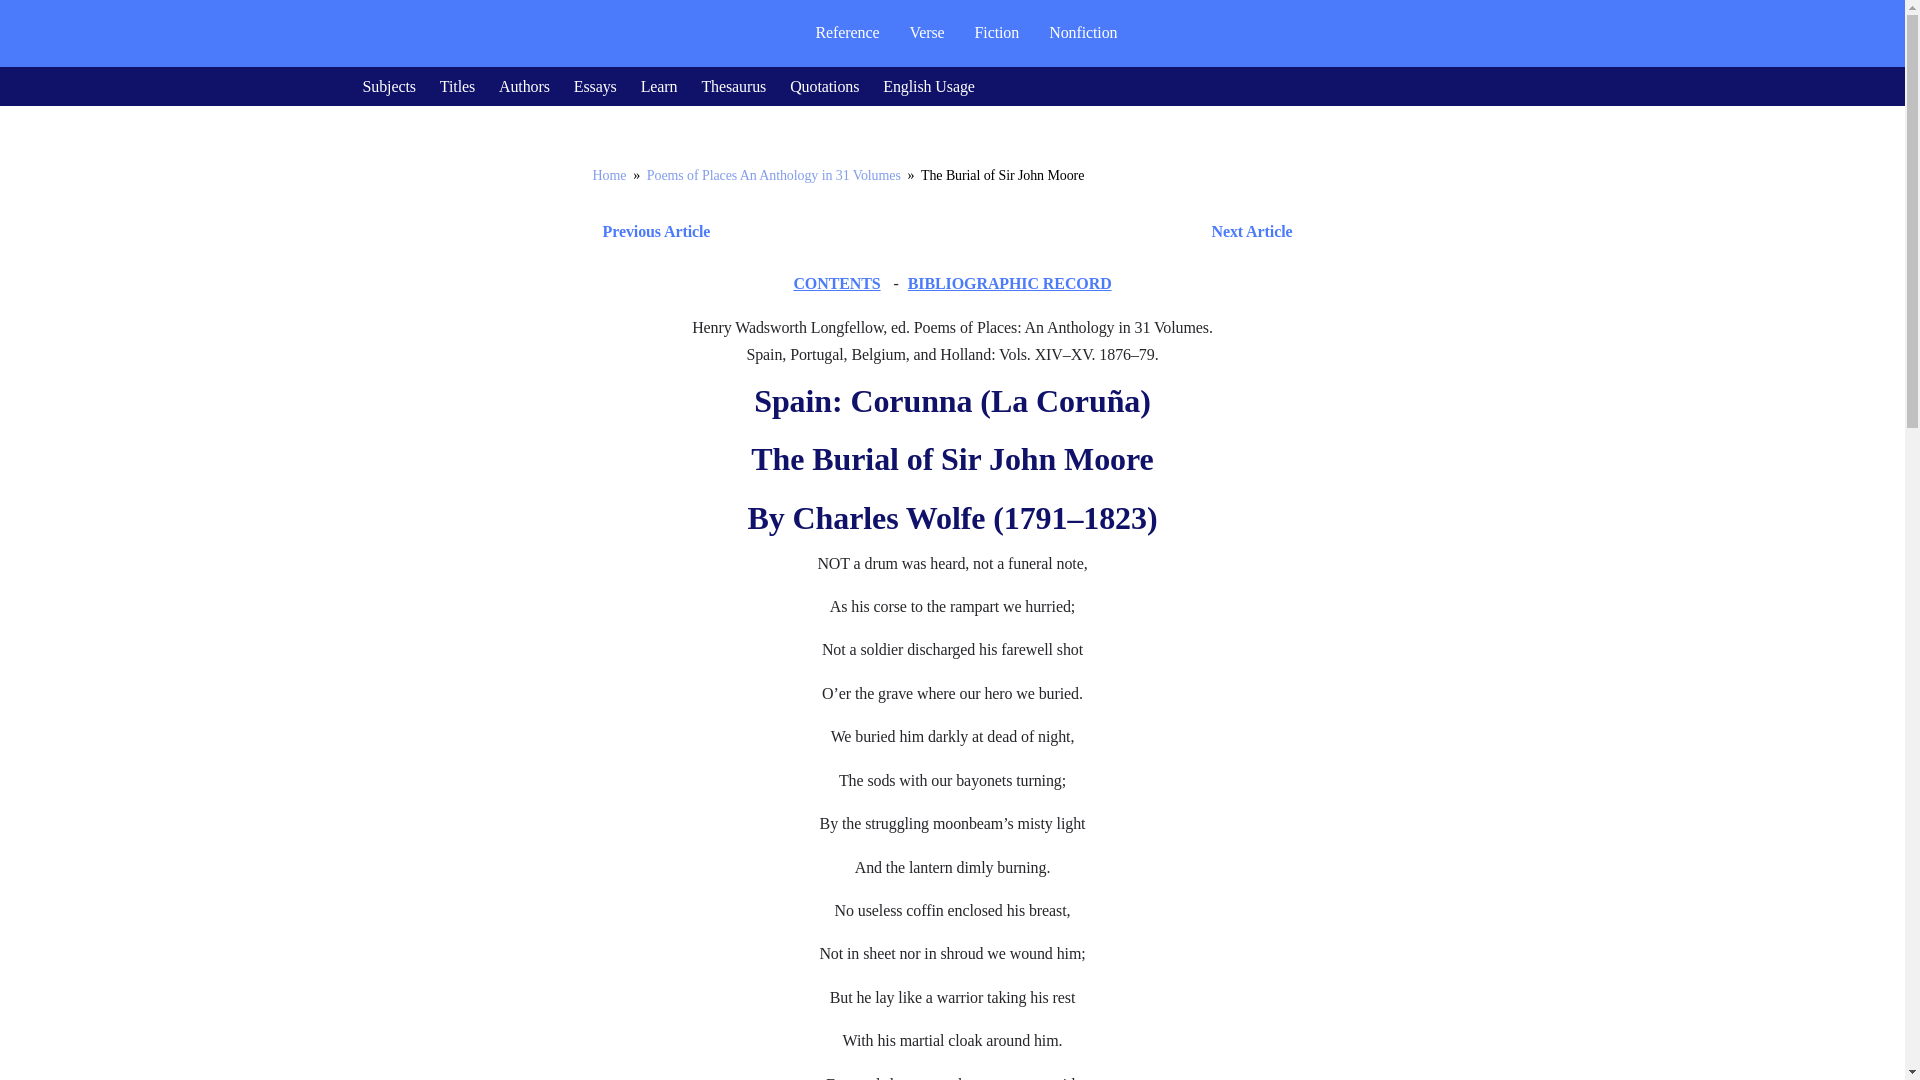 This screenshot has width=1920, height=1080. I want to click on Reference, so click(847, 32).